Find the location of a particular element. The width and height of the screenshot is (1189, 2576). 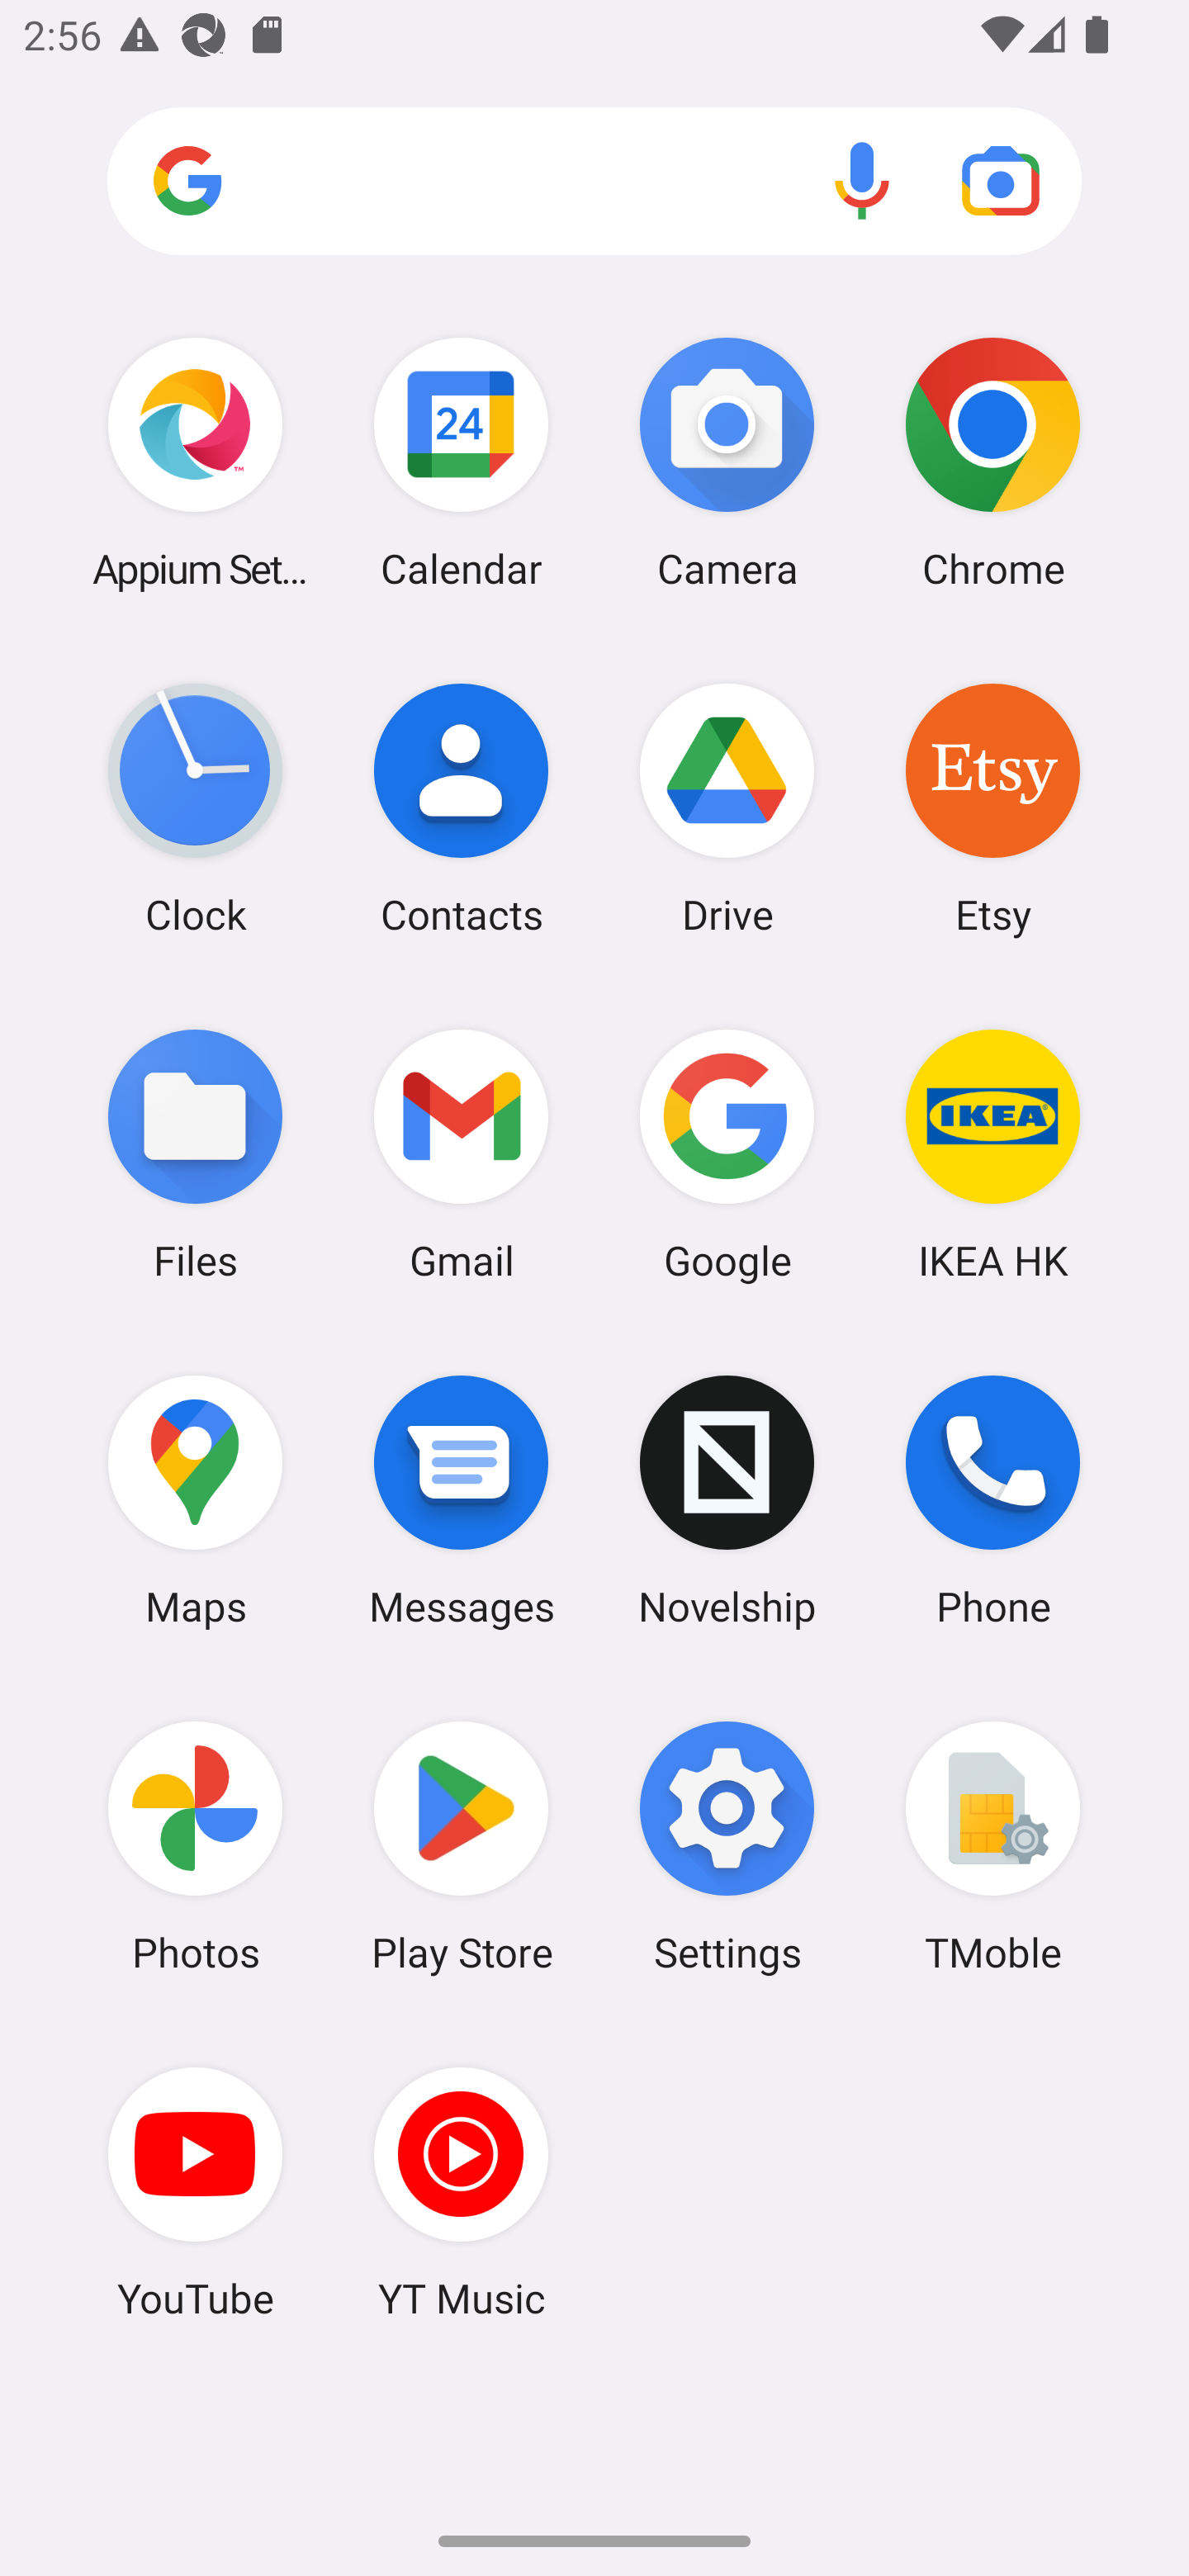

Maps is located at coordinates (195, 1500).